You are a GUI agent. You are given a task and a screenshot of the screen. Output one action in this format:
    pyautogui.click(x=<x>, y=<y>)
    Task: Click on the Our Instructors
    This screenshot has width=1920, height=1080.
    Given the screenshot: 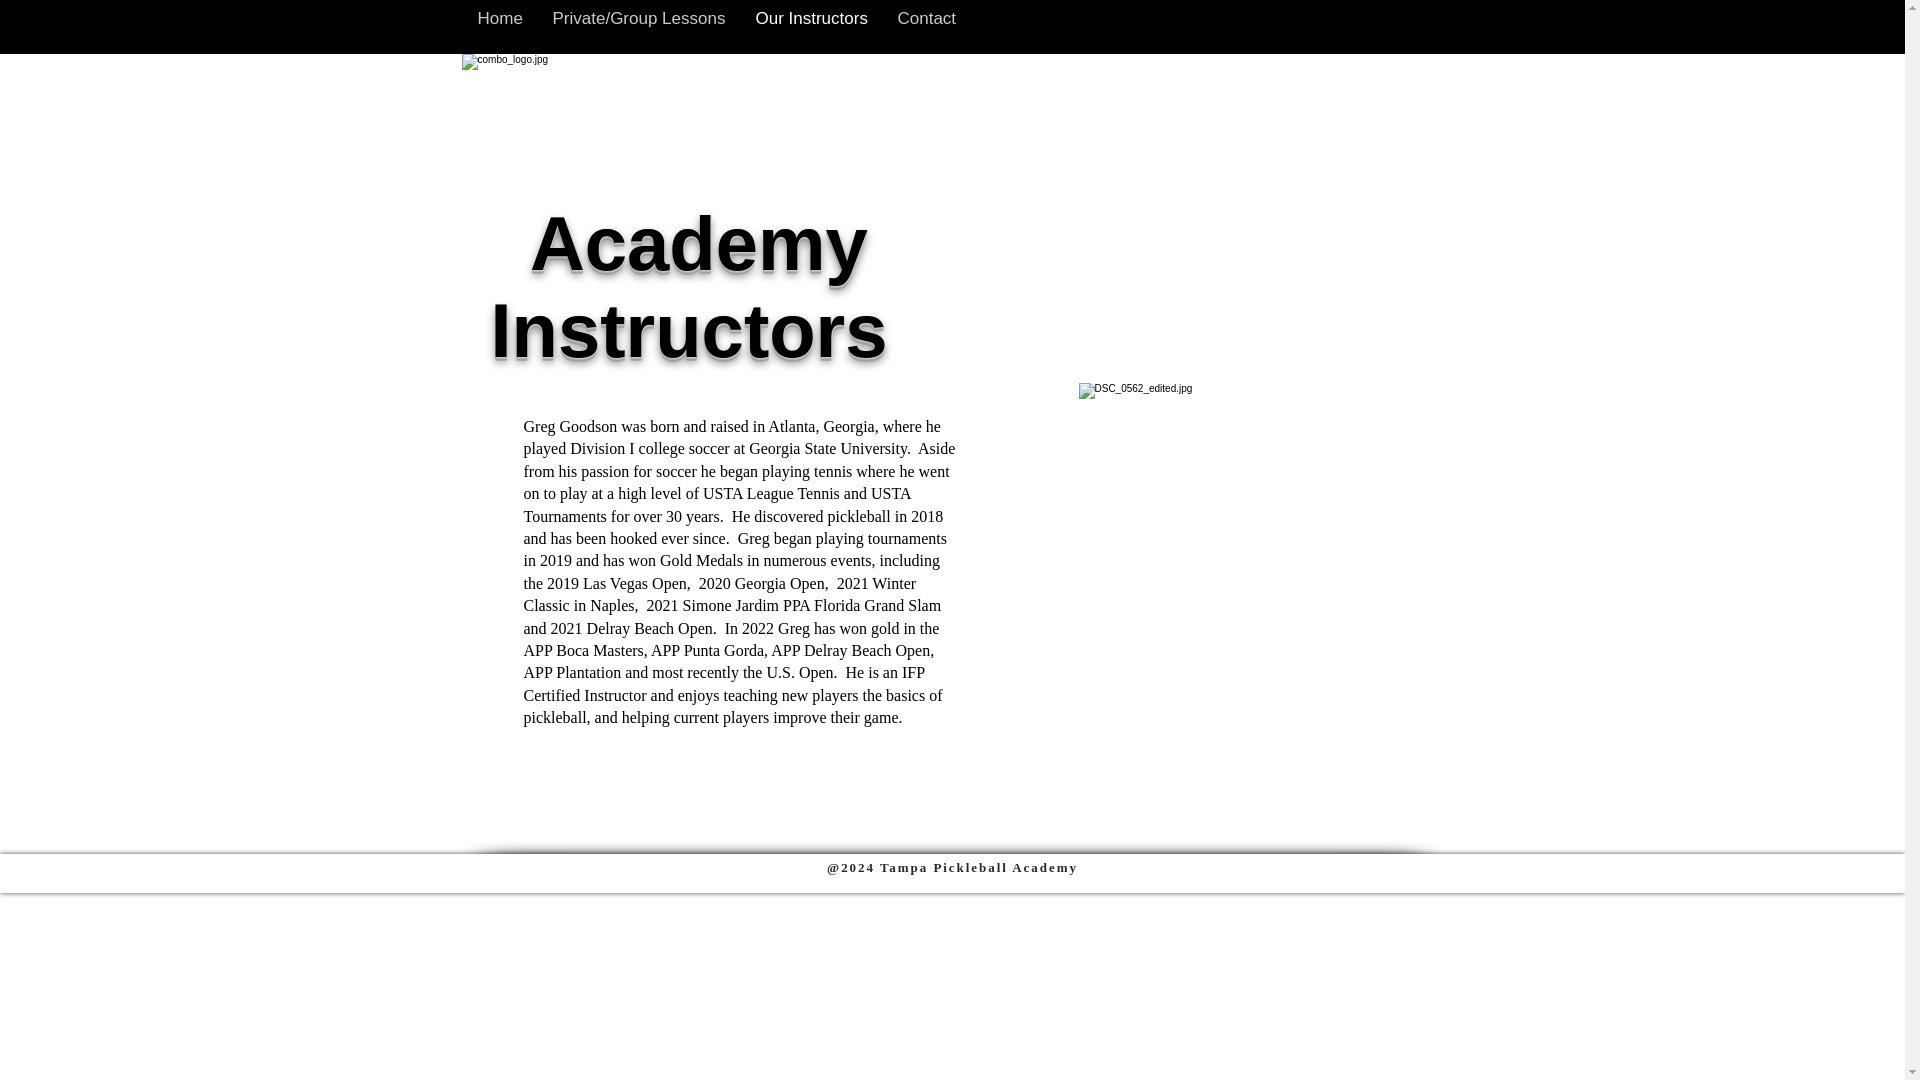 What is the action you would take?
    pyautogui.click(x=810, y=18)
    